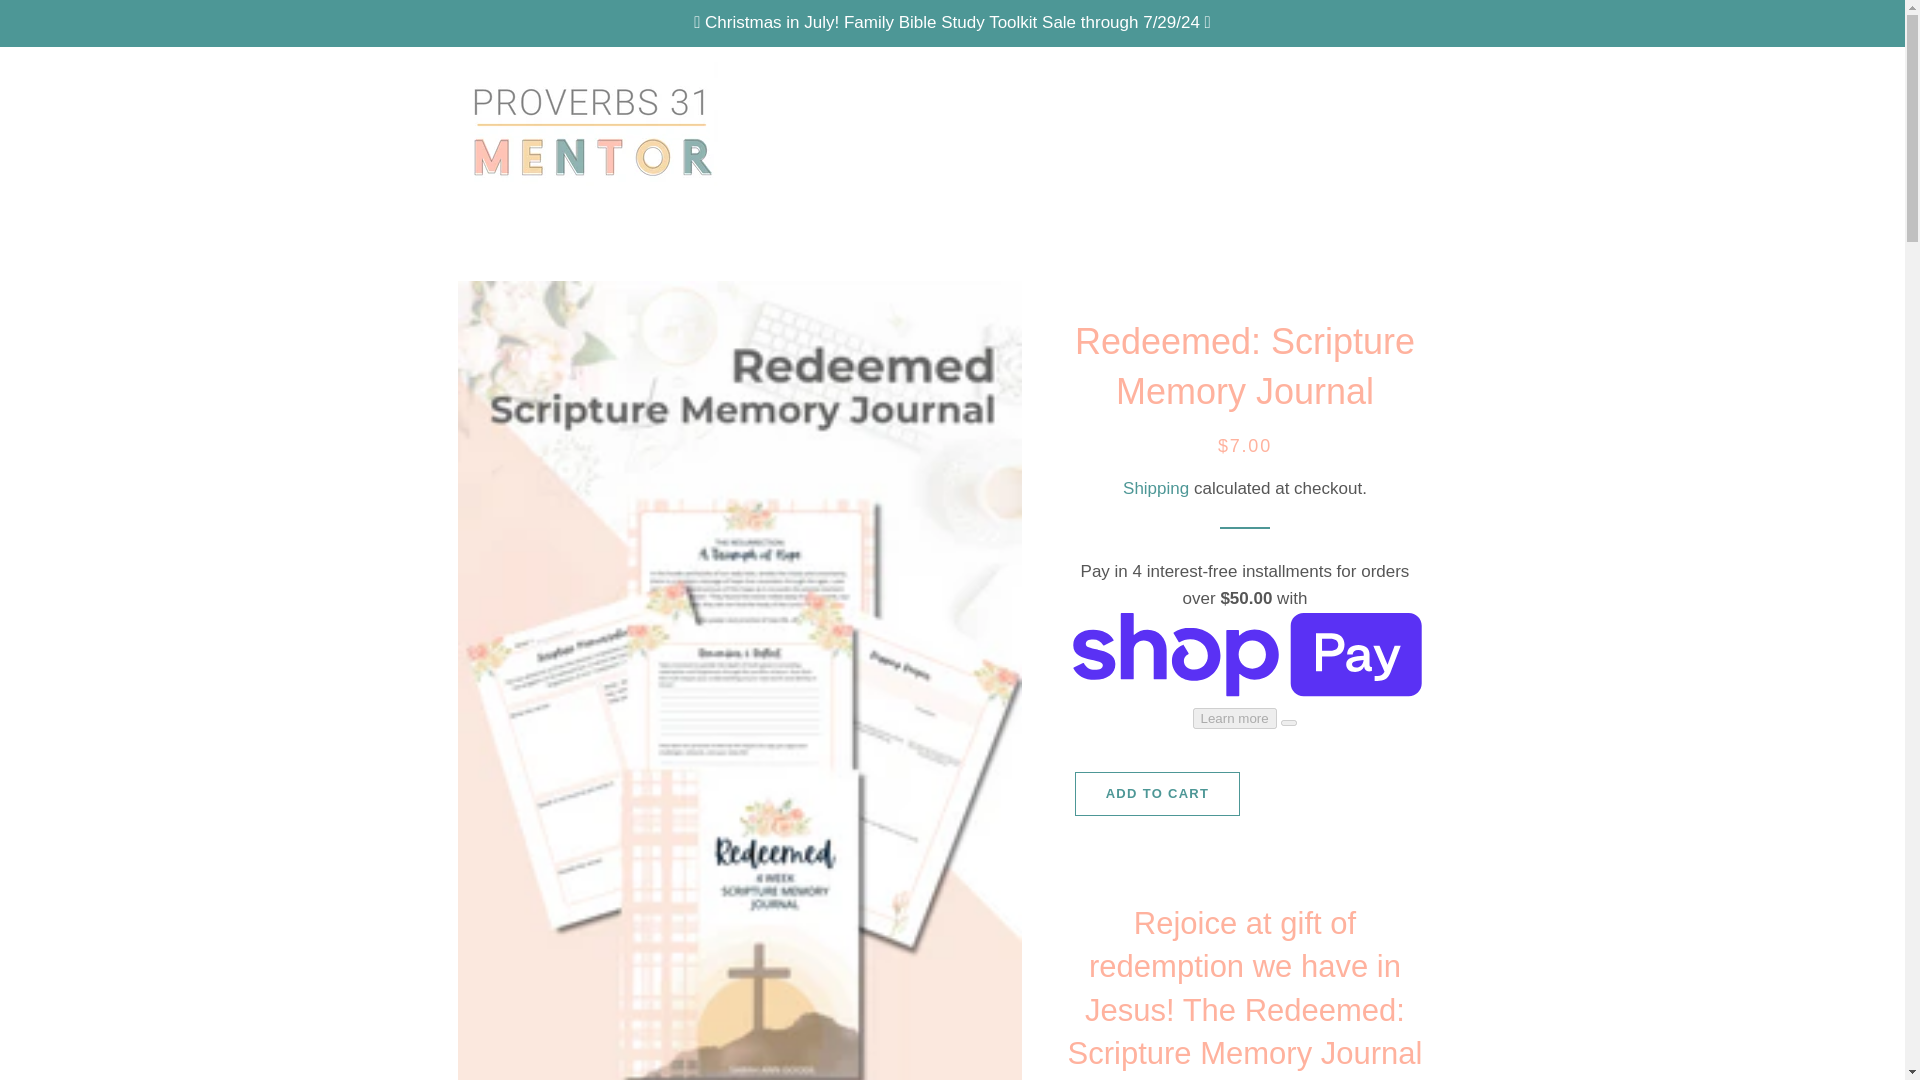 The width and height of the screenshot is (1920, 1080). What do you see at coordinates (1158, 794) in the screenshot?
I see `ADD TO CART` at bounding box center [1158, 794].